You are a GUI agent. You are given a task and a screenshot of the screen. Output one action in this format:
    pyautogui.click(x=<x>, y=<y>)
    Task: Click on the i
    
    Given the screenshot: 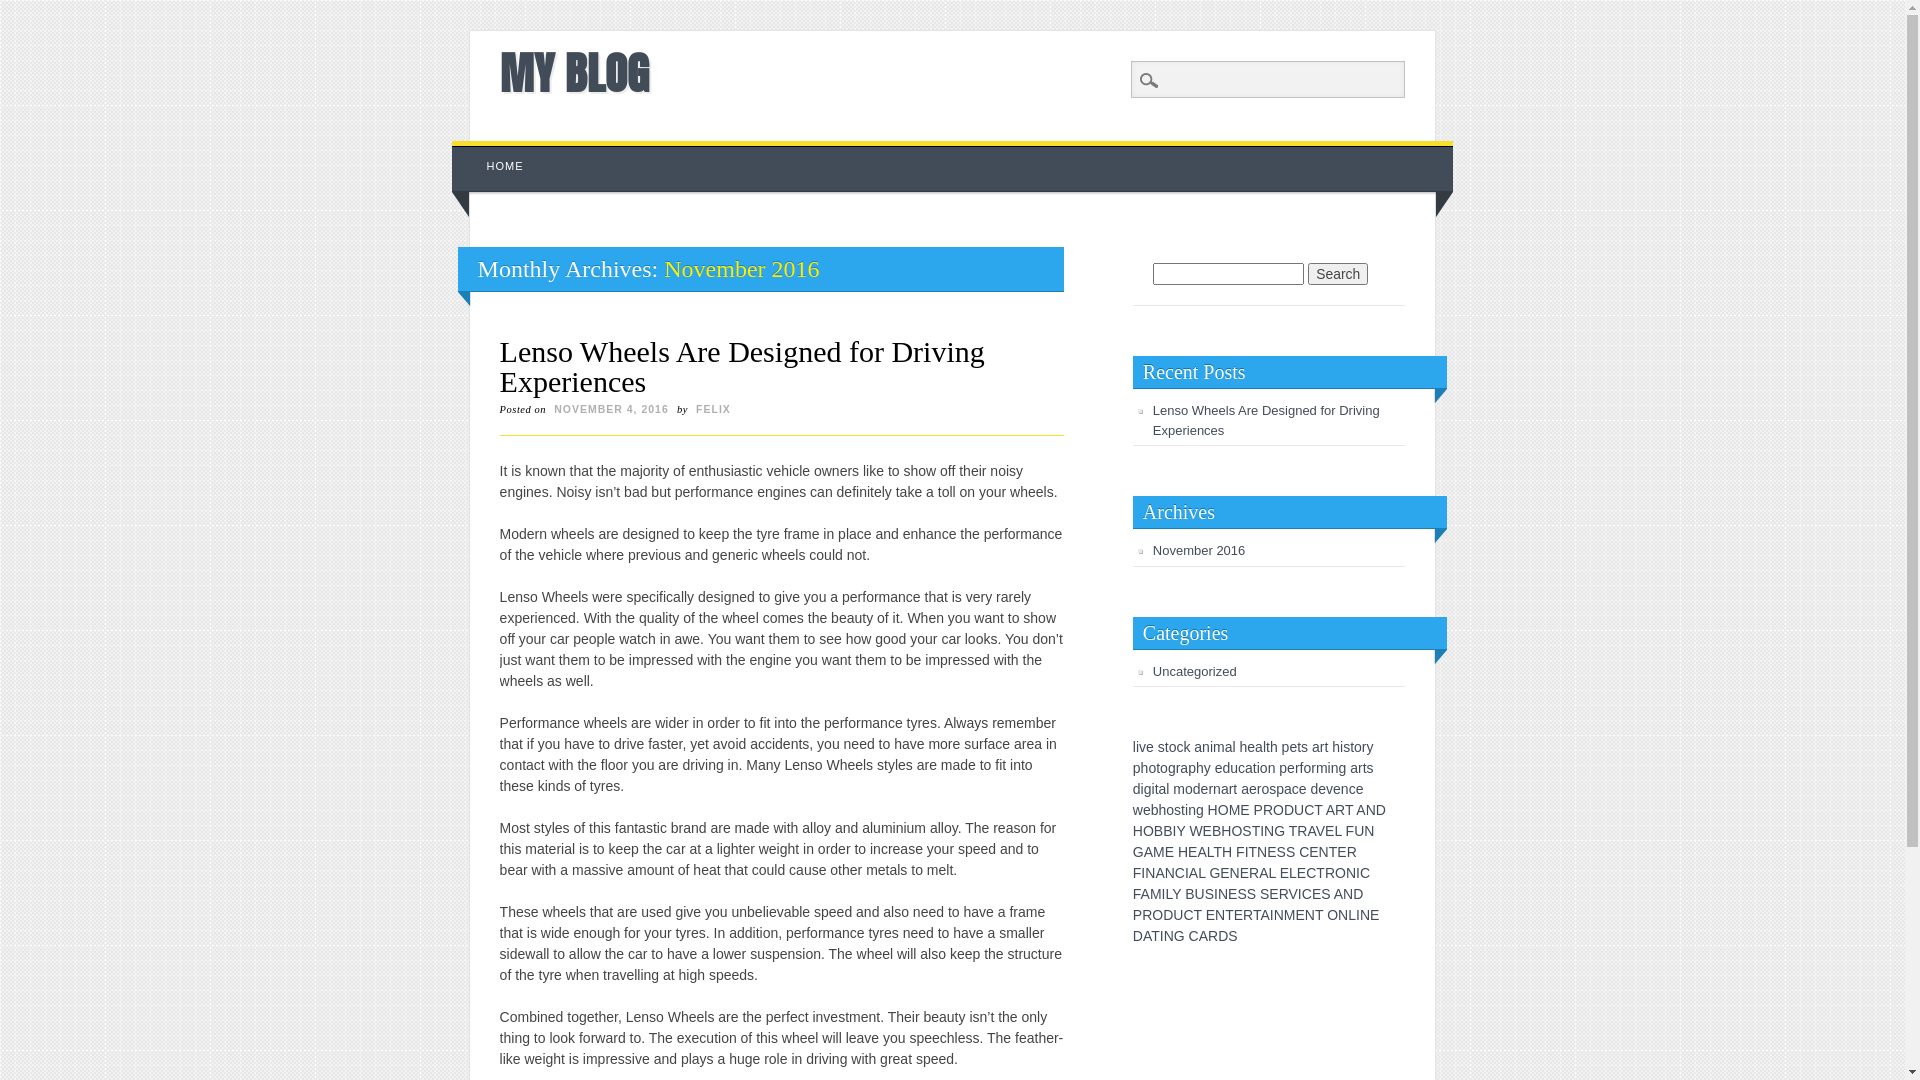 What is the action you would take?
    pyautogui.click(x=1342, y=747)
    